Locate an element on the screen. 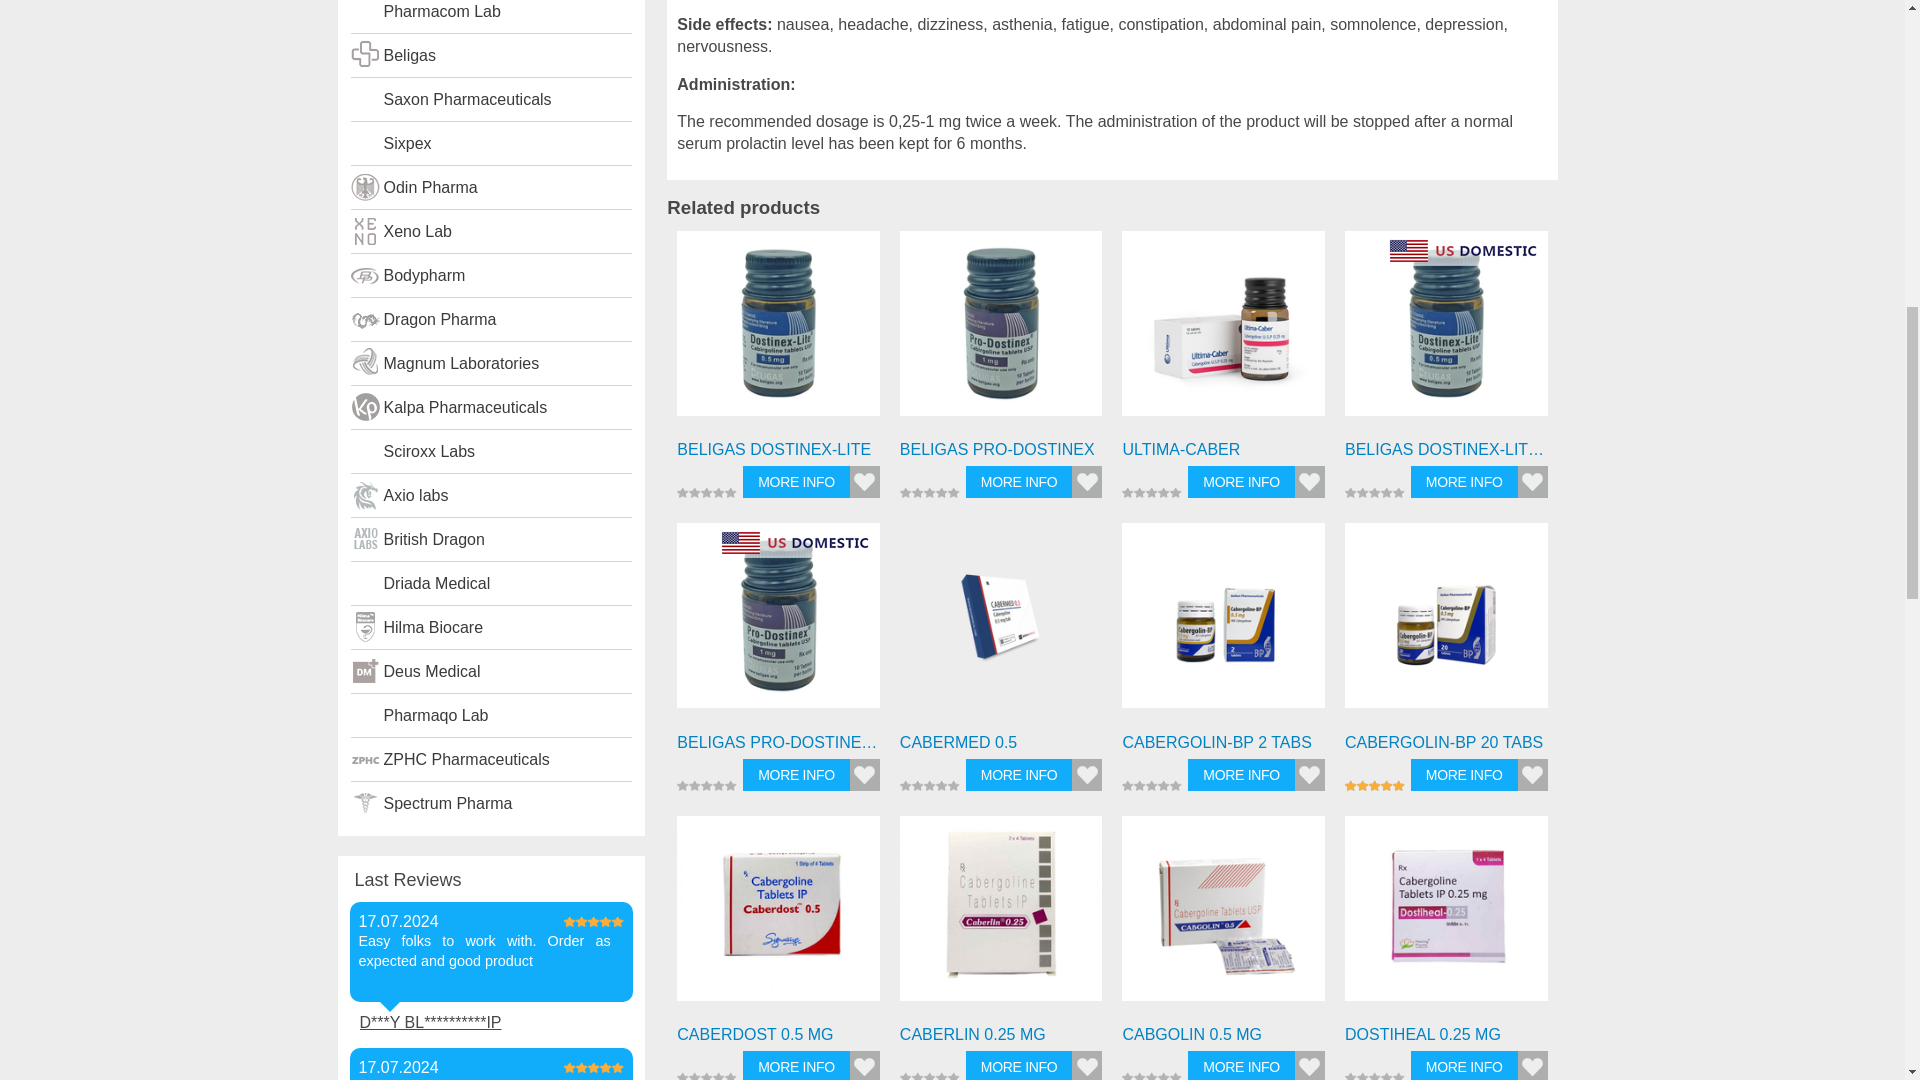 Image resolution: width=1920 pixels, height=1080 pixels. Beligas Pro-Dostinex US is located at coordinates (778, 624).